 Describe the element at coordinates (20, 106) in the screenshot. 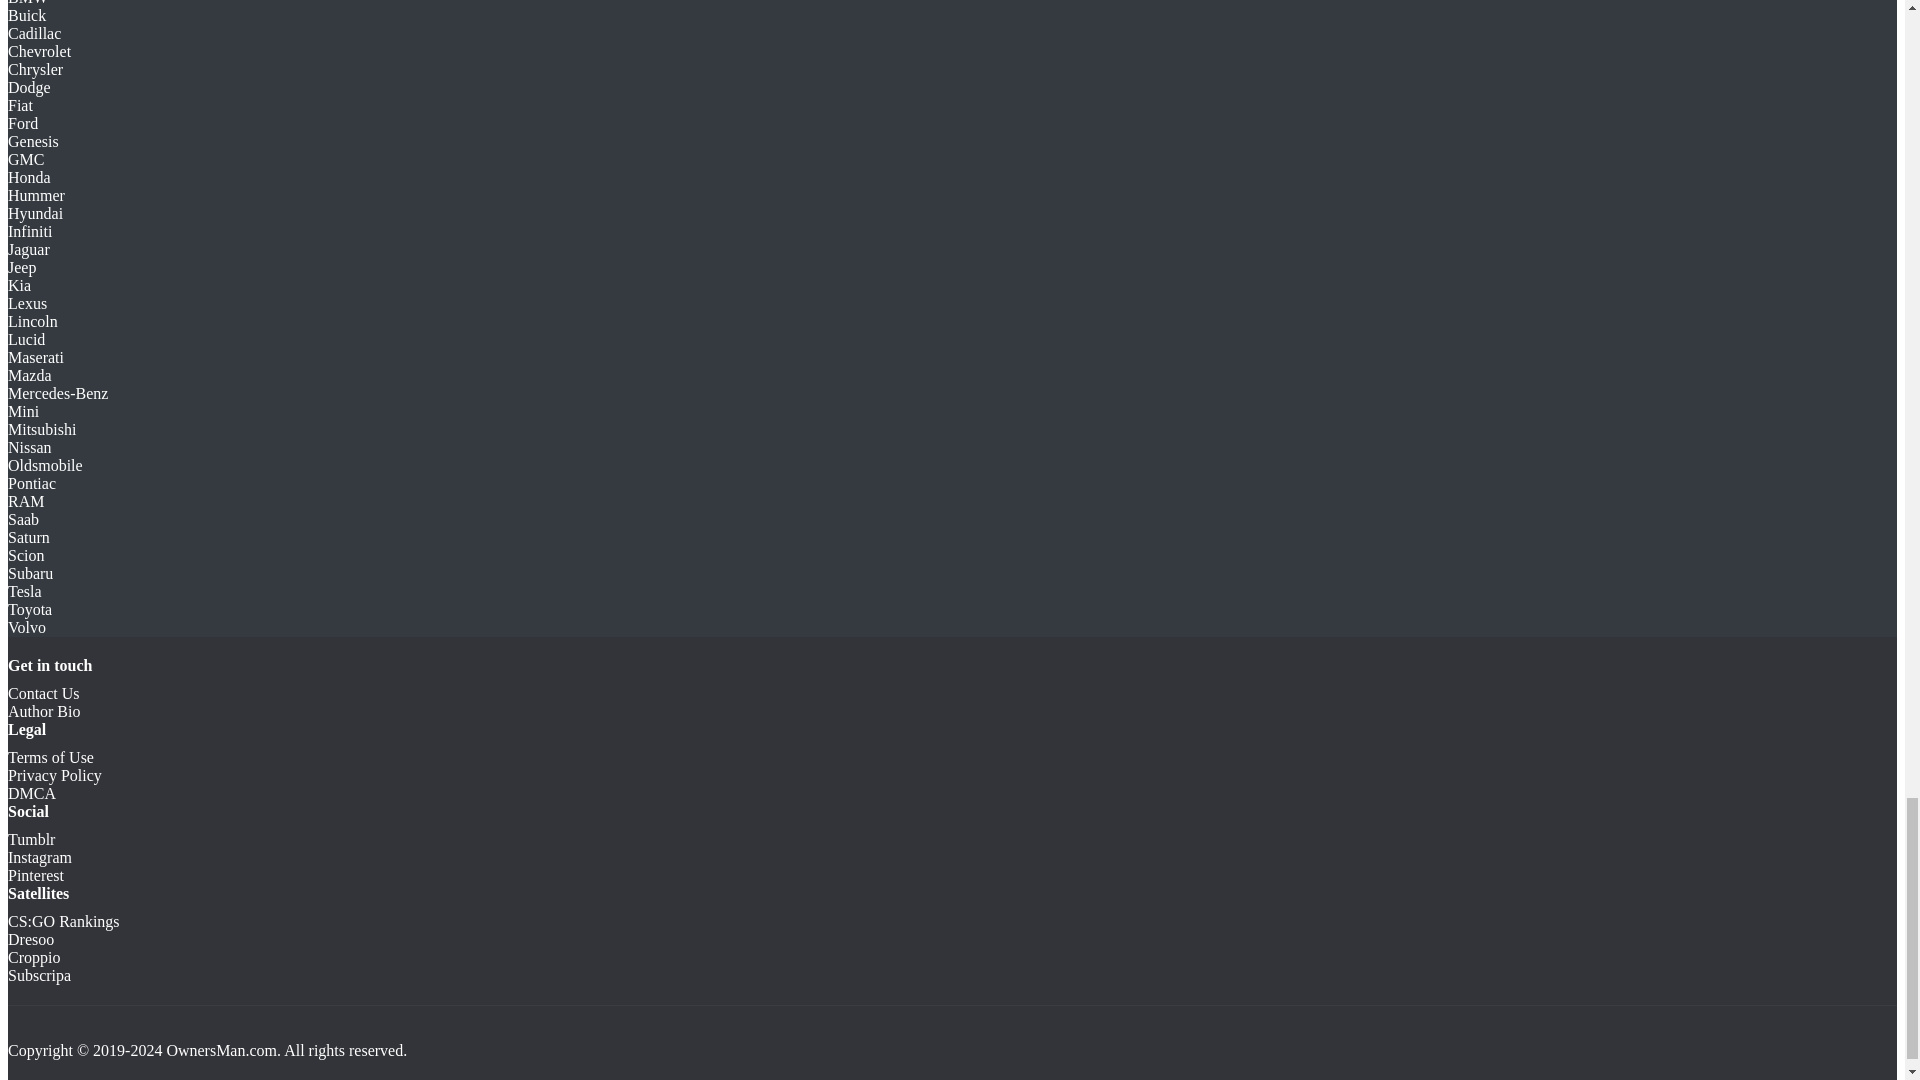

I see `Fiat` at that location.